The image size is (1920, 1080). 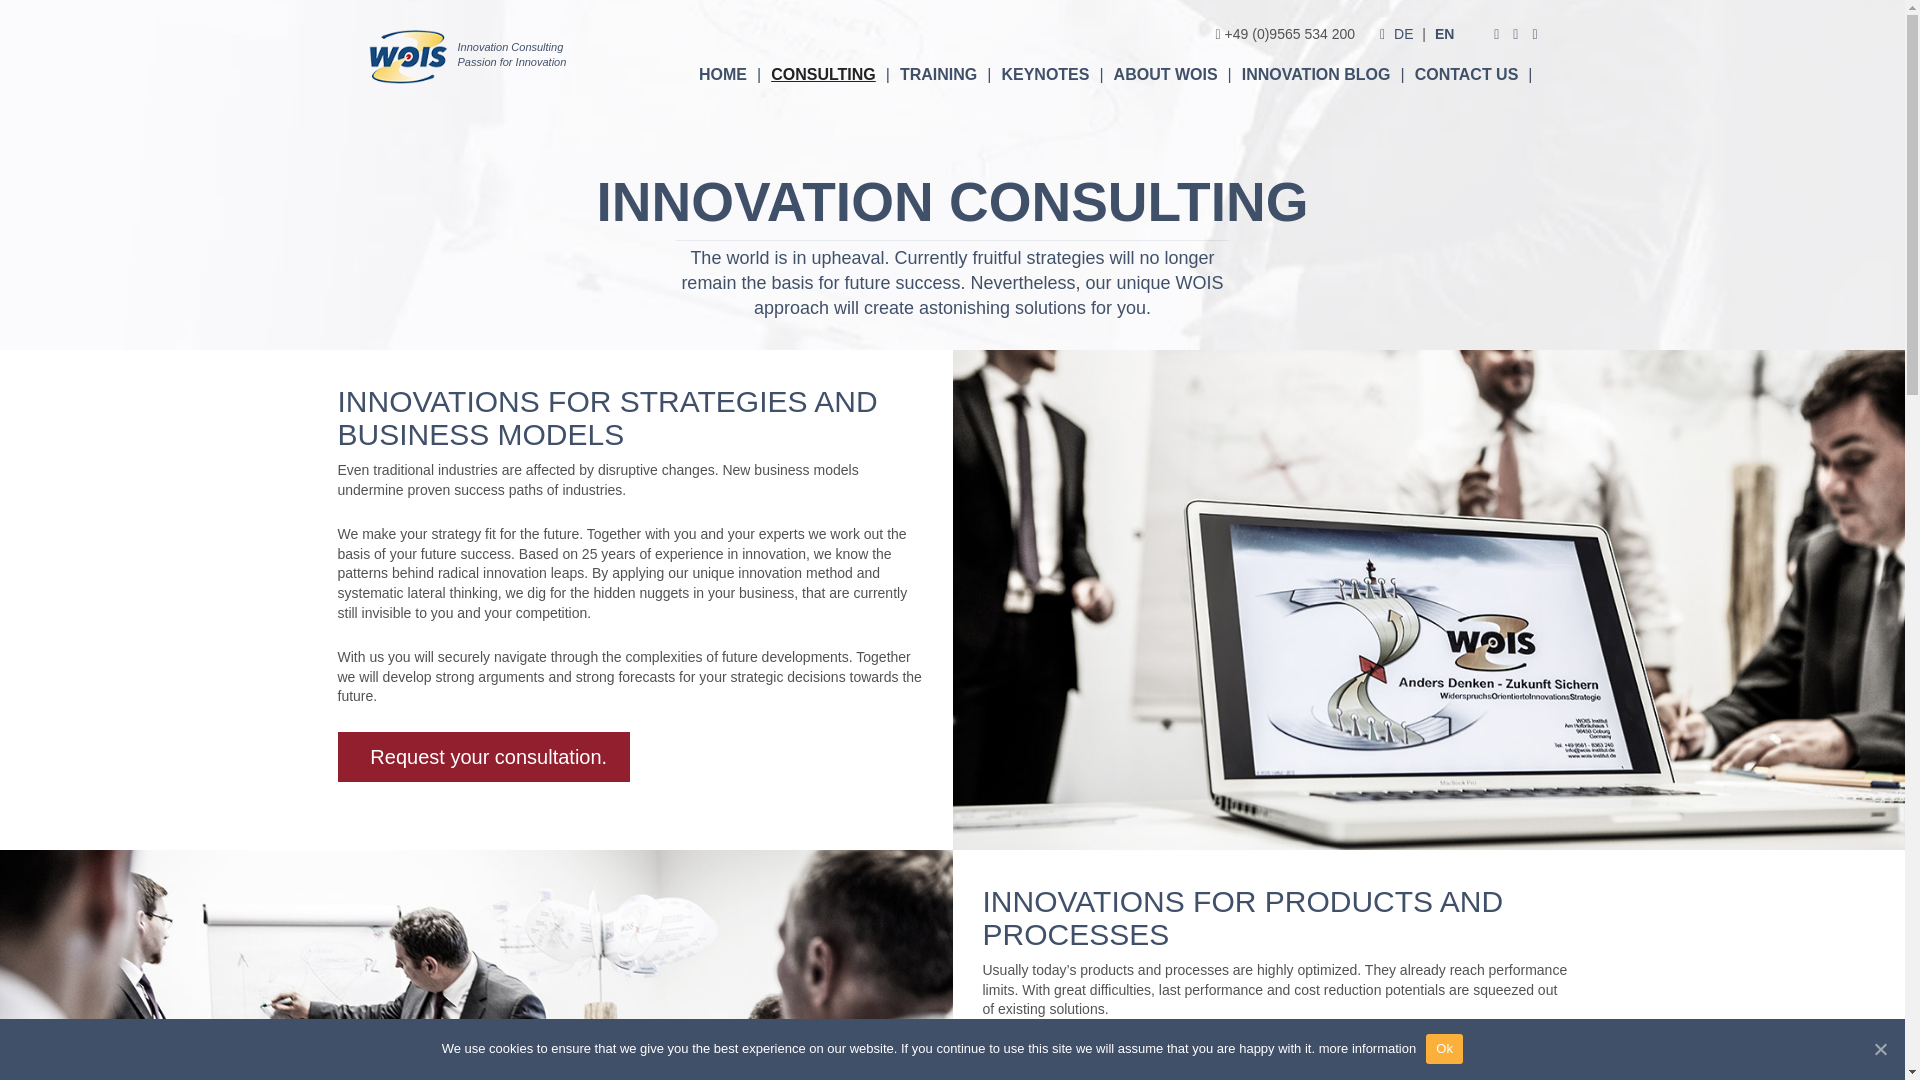 I want to click on INNOVATION BLOG, so click(x=1322, y=75).